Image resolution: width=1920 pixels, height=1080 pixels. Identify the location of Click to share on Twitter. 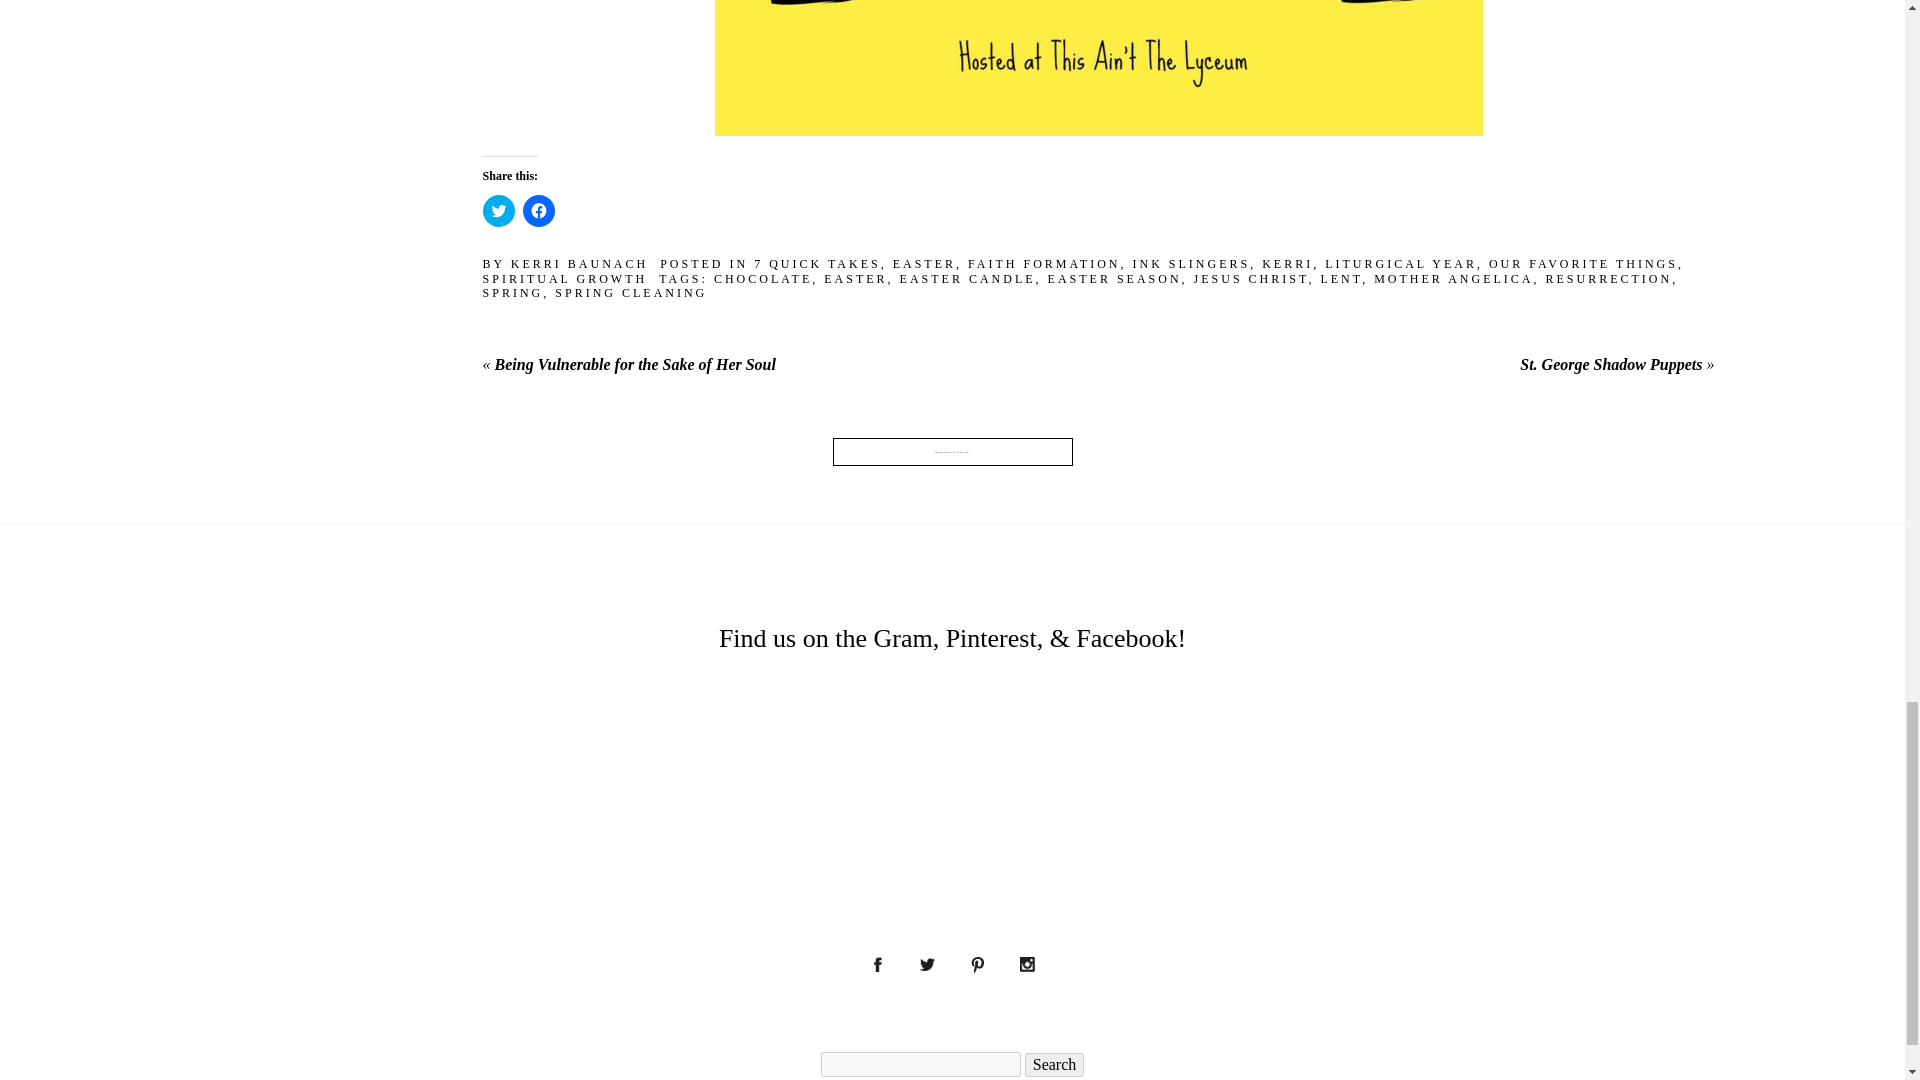
(498, 210).